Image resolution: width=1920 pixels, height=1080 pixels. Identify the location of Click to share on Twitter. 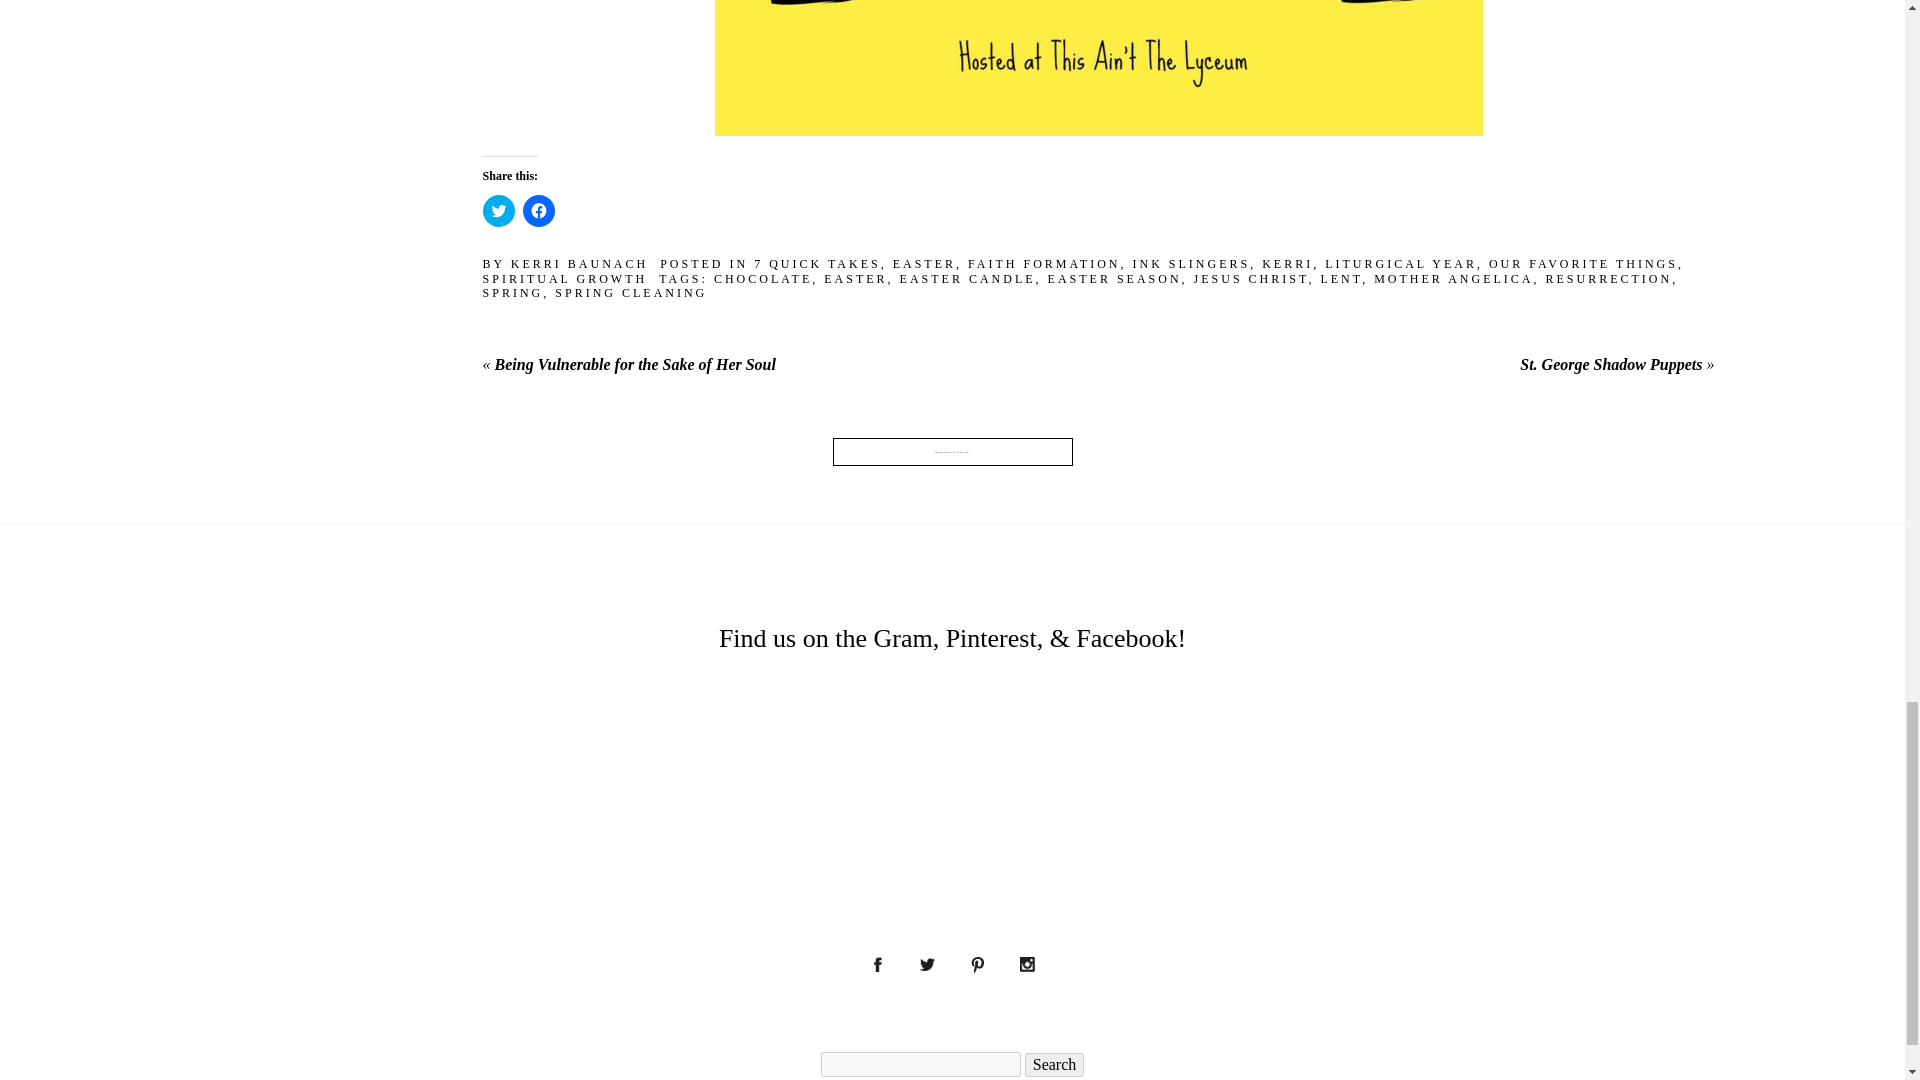
(498, 210).